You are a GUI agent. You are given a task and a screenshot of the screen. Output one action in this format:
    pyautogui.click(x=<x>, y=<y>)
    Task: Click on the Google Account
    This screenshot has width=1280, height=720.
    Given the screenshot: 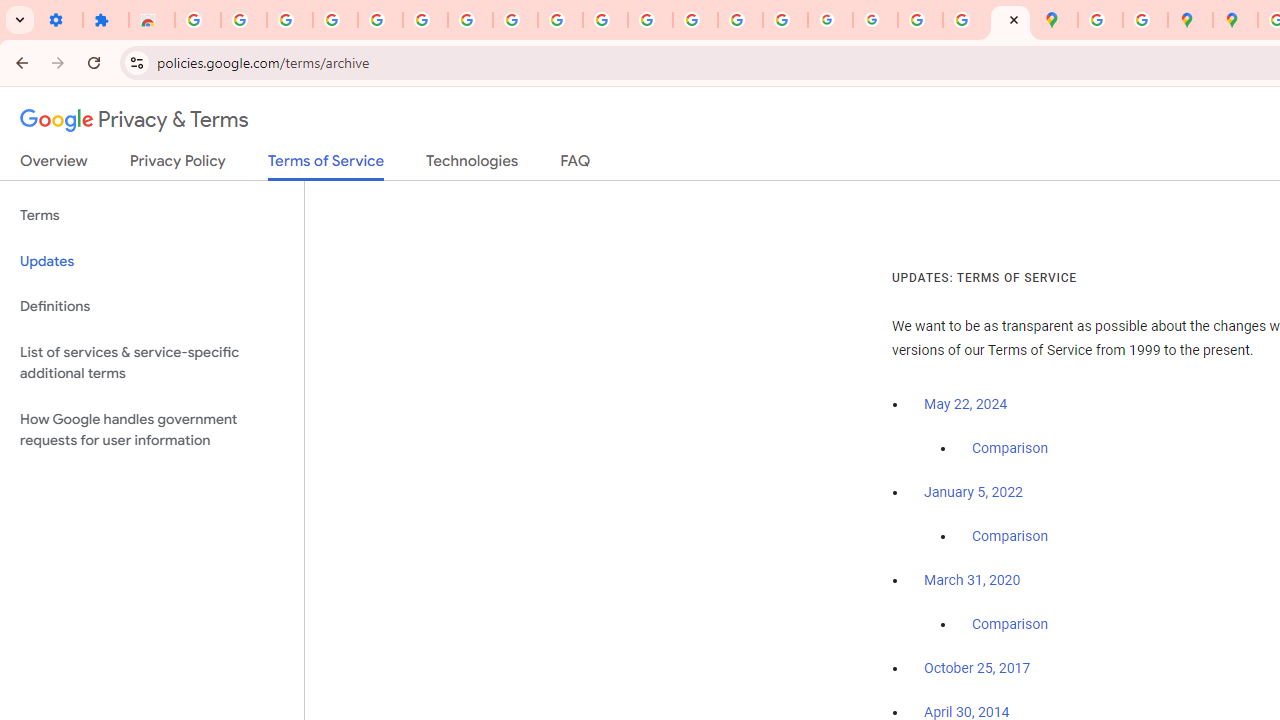 What is the action you would take?
    pyautogui.click(x=514, y=20)
    